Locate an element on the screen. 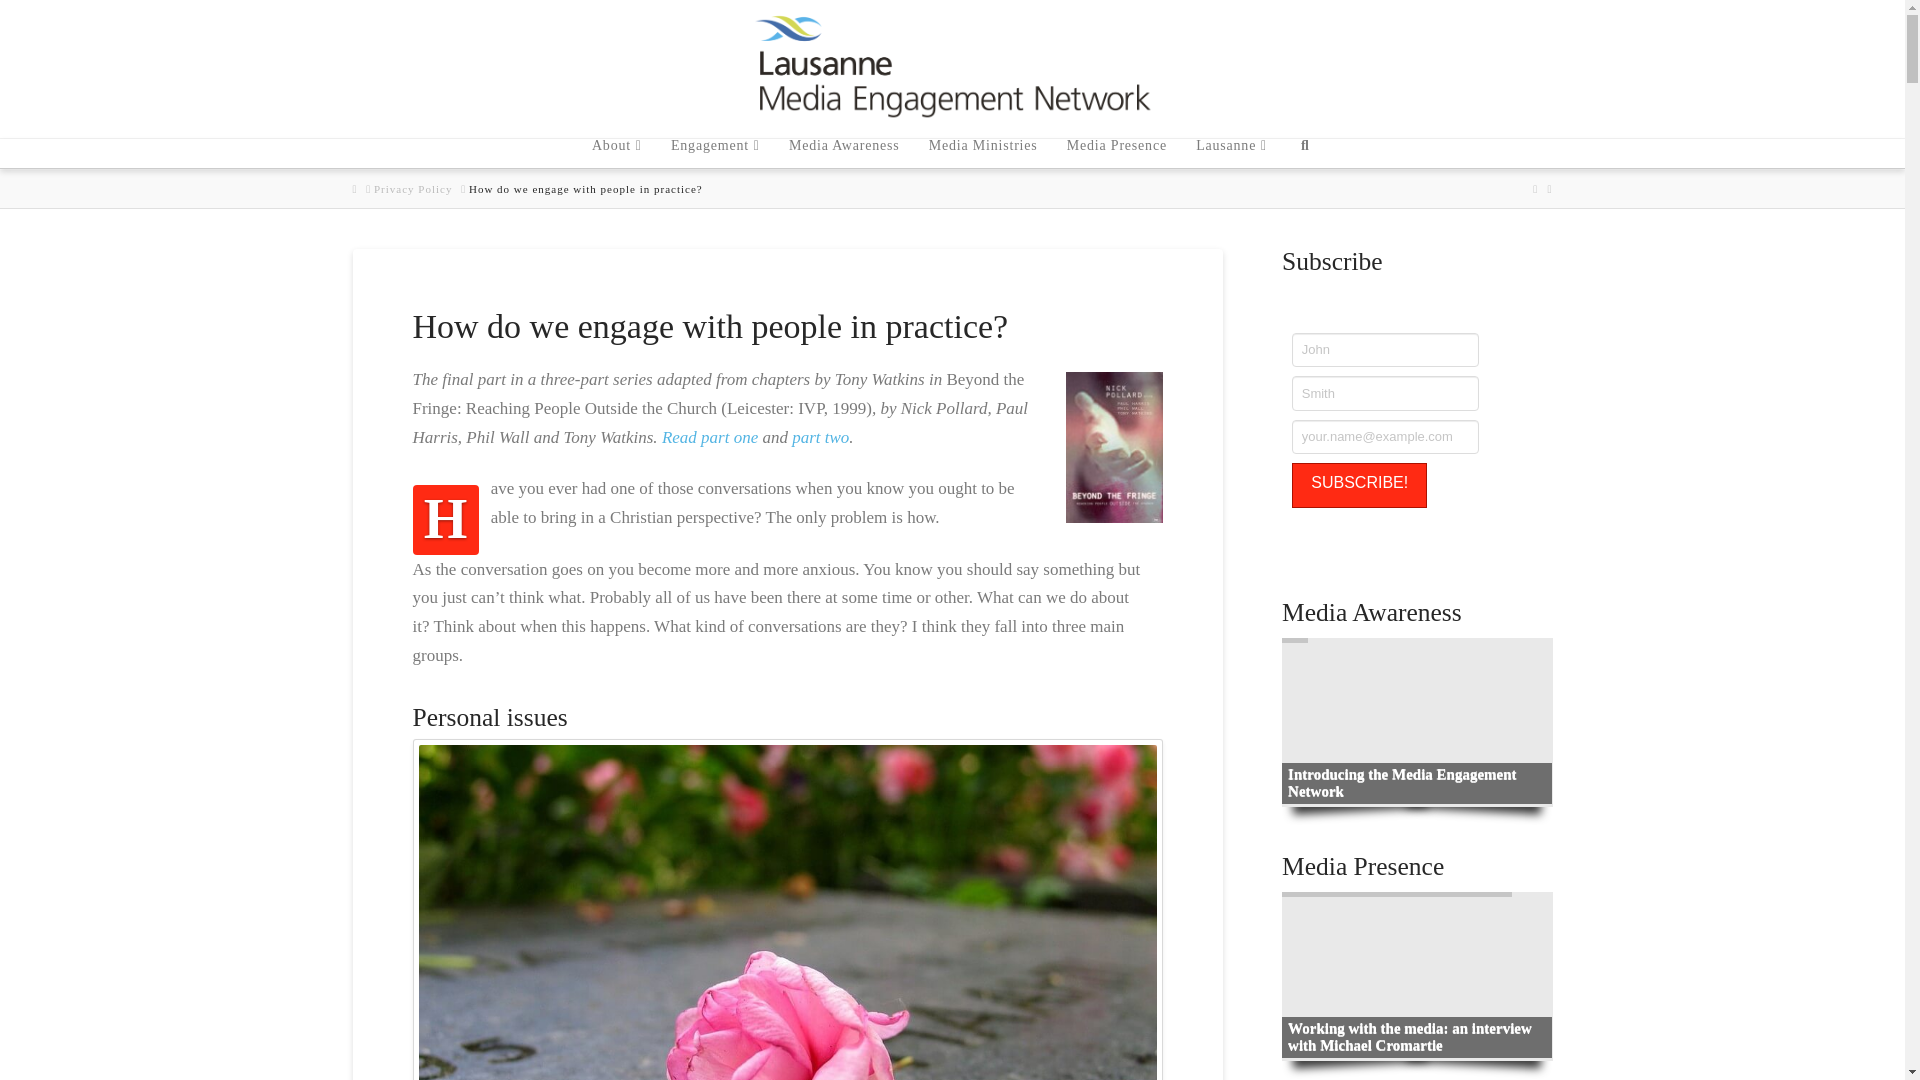 Image resolution: width=1920 pixels, height=1080 pixels. You Are Here is located at coordinates (585, 189).